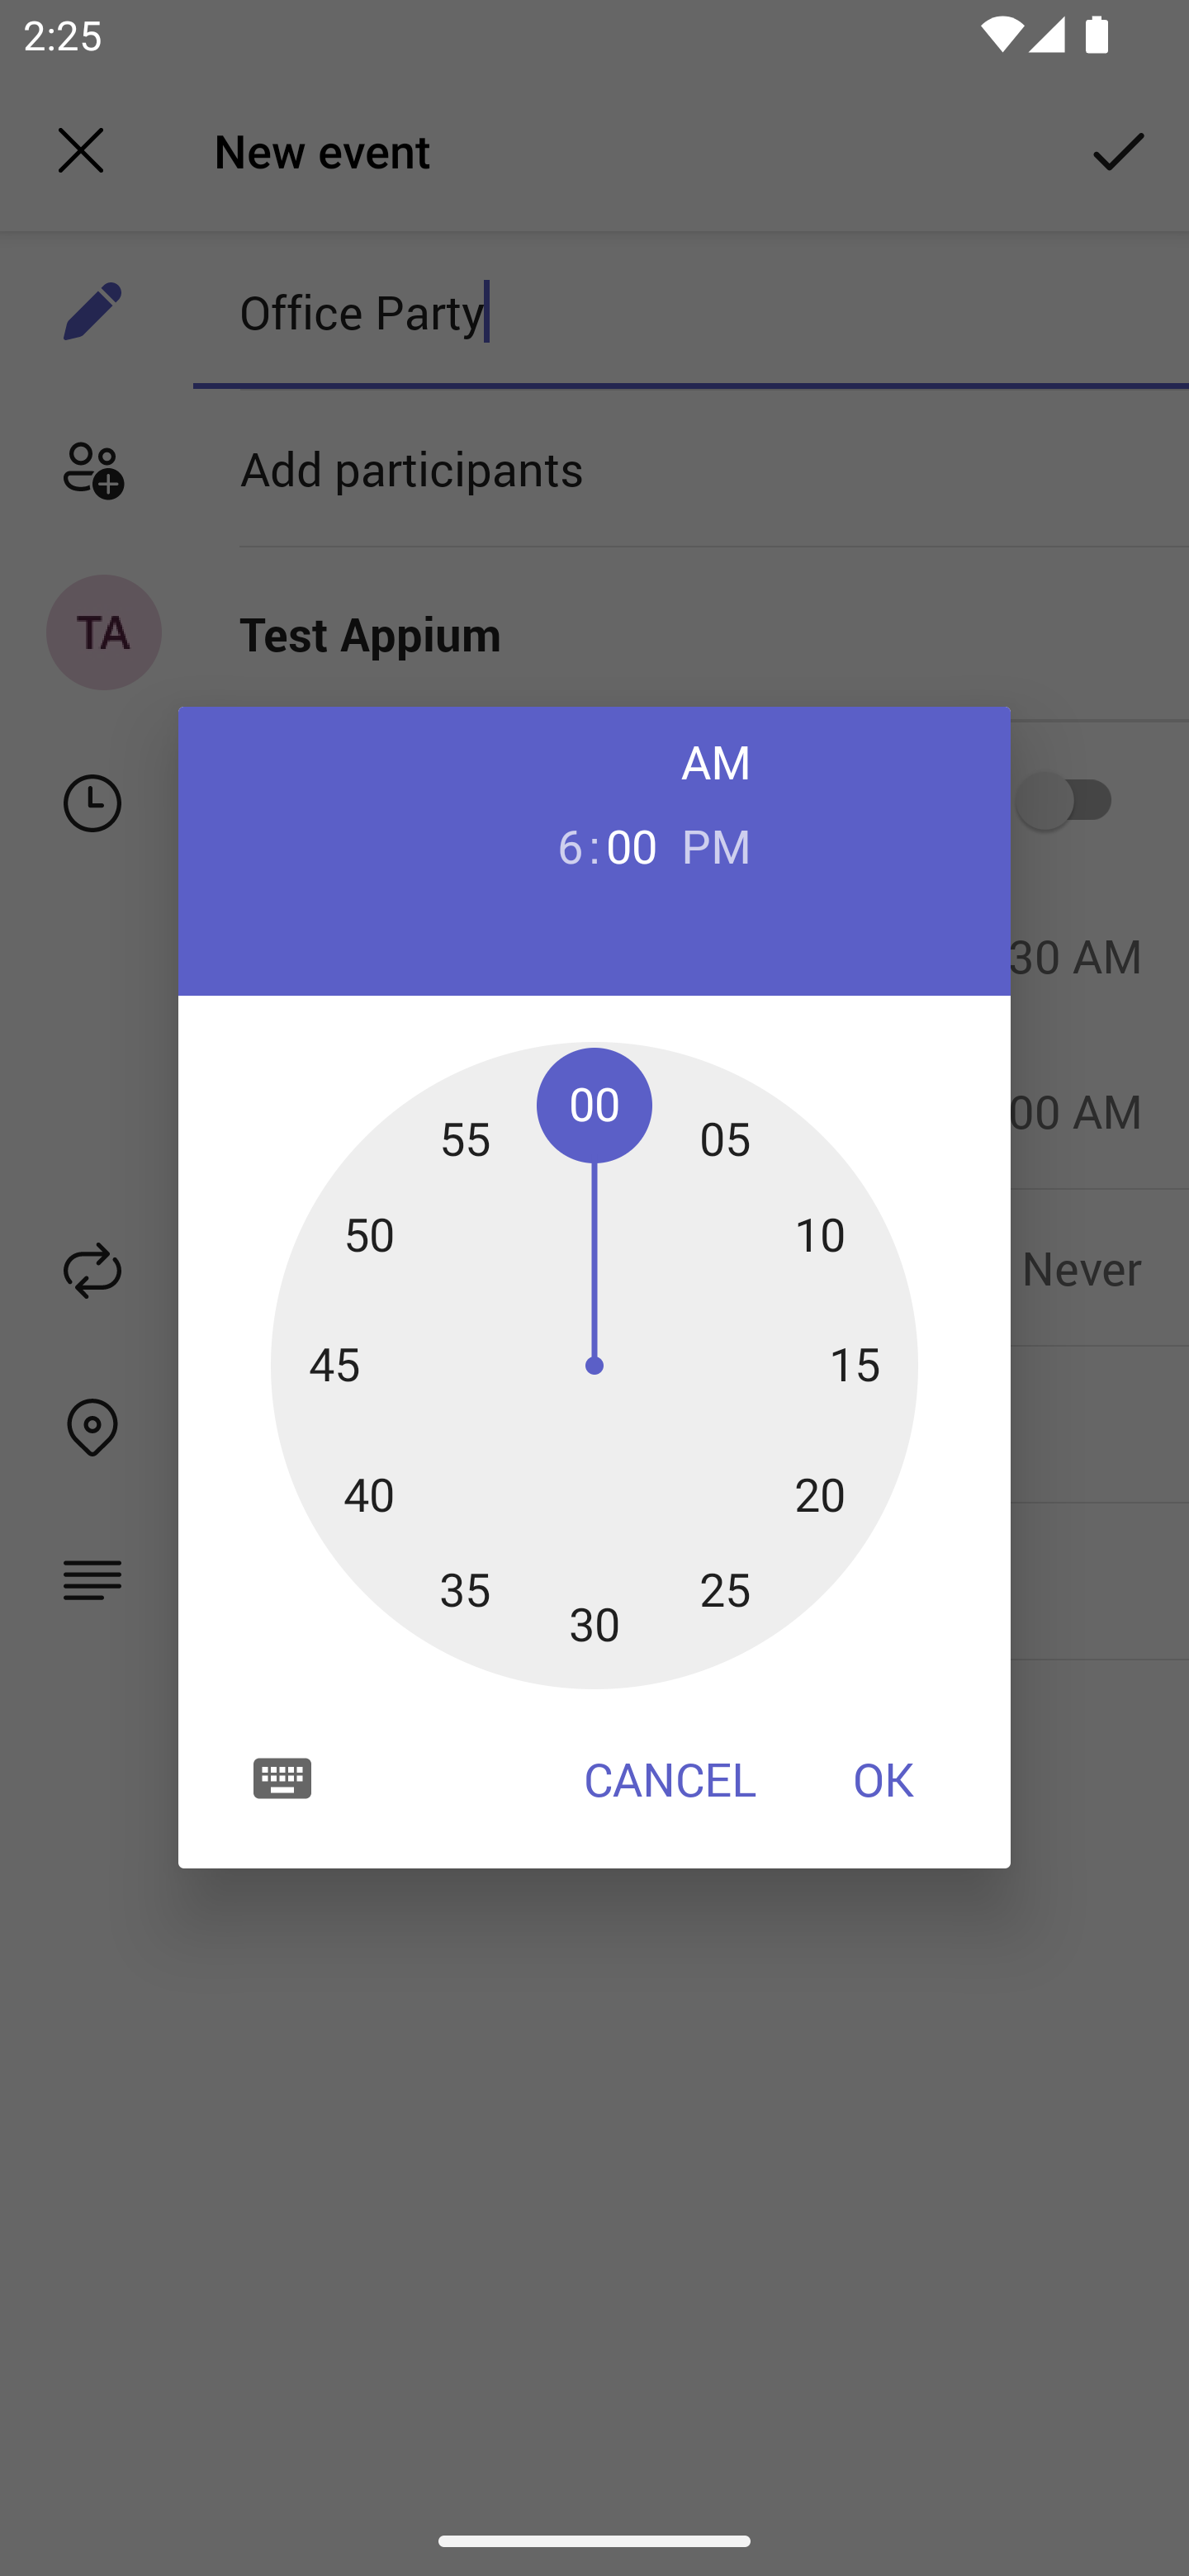 The image size is (1189, 2576). Describe the element at coordinates (632, 844) in the screenshot. I see `00` at that location.